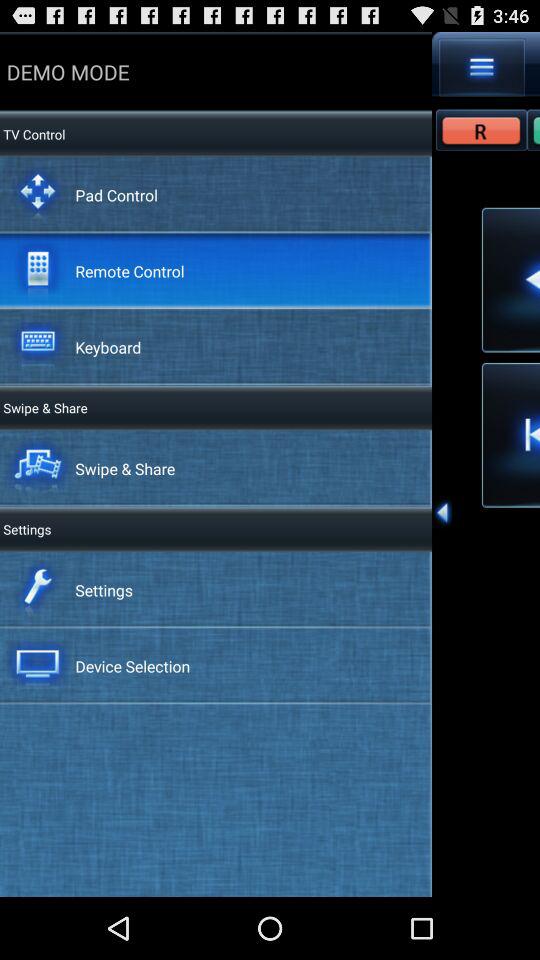 Image resolution: width=540 pixels, height=960 pixels. I want to click on jump until the remote control app, so click(130, 270).